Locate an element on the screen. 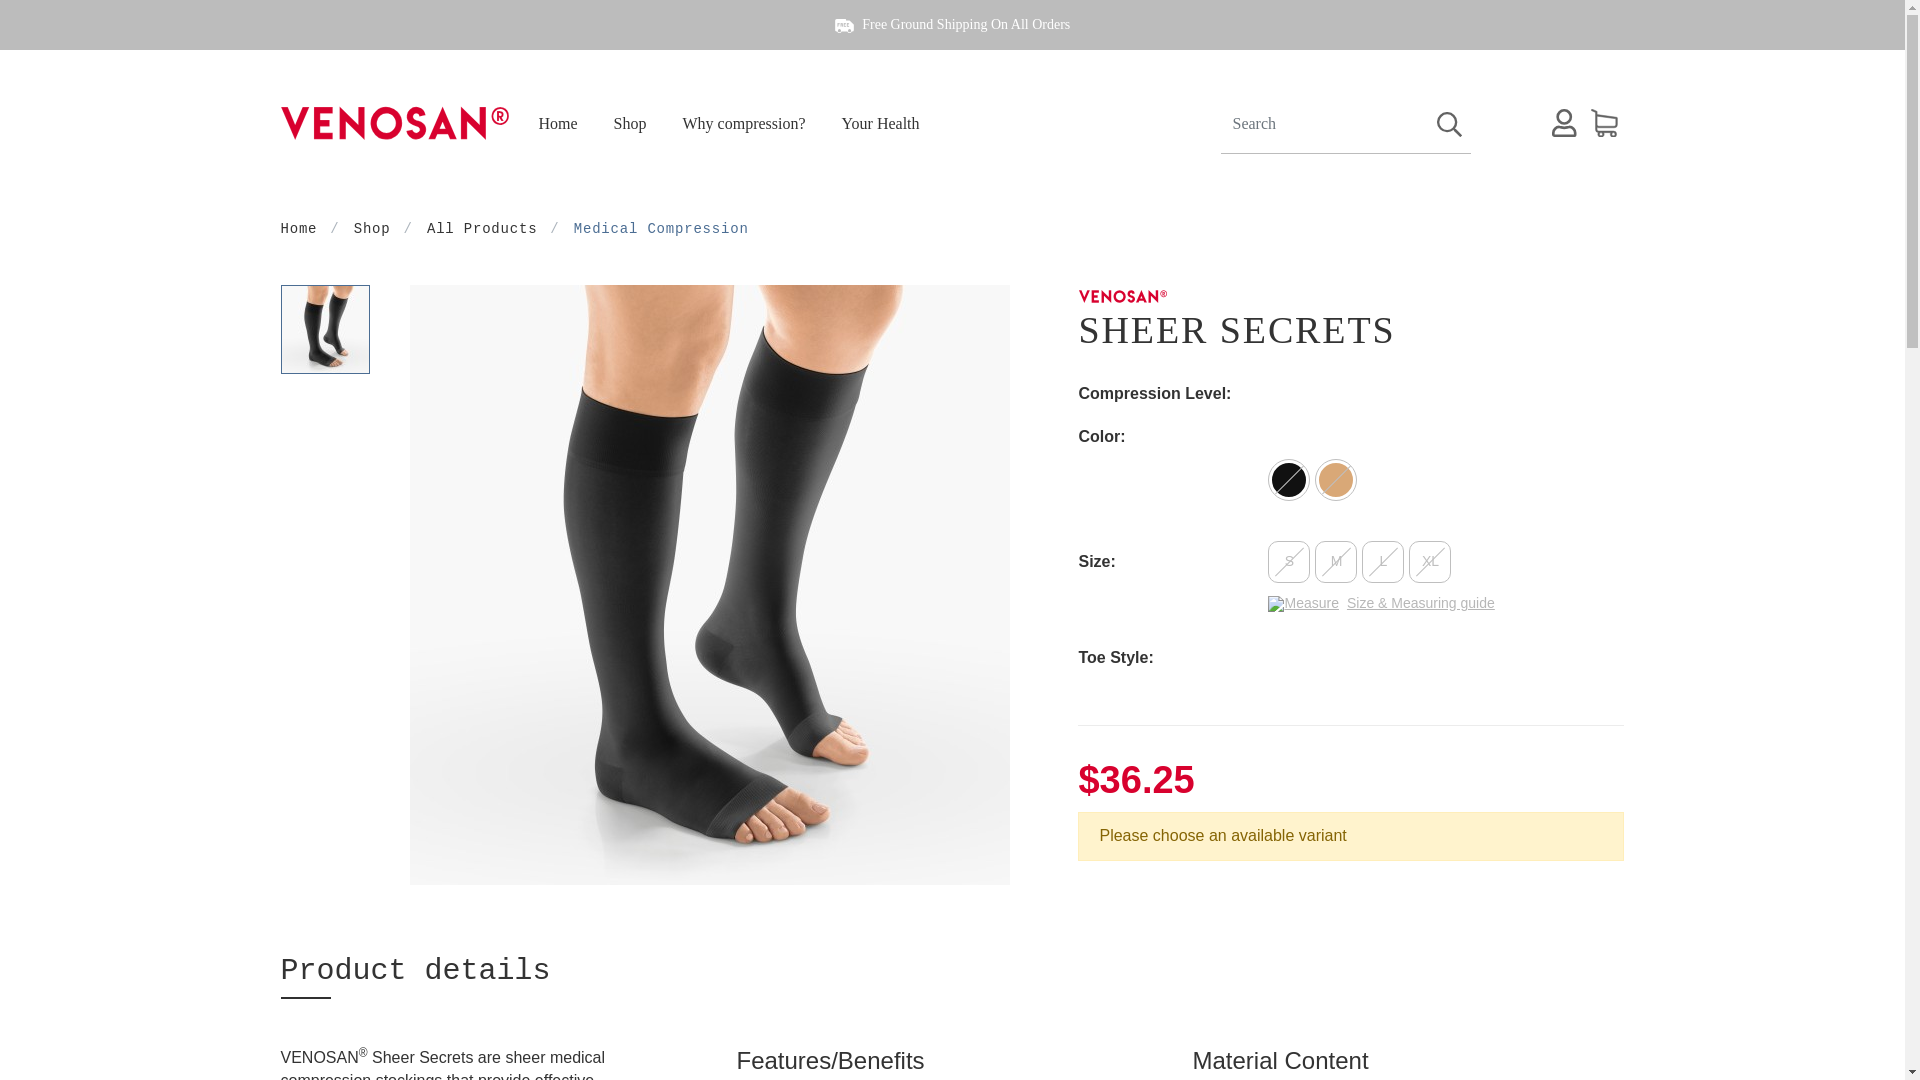  silky beige is located at coordinates (1338, 480).